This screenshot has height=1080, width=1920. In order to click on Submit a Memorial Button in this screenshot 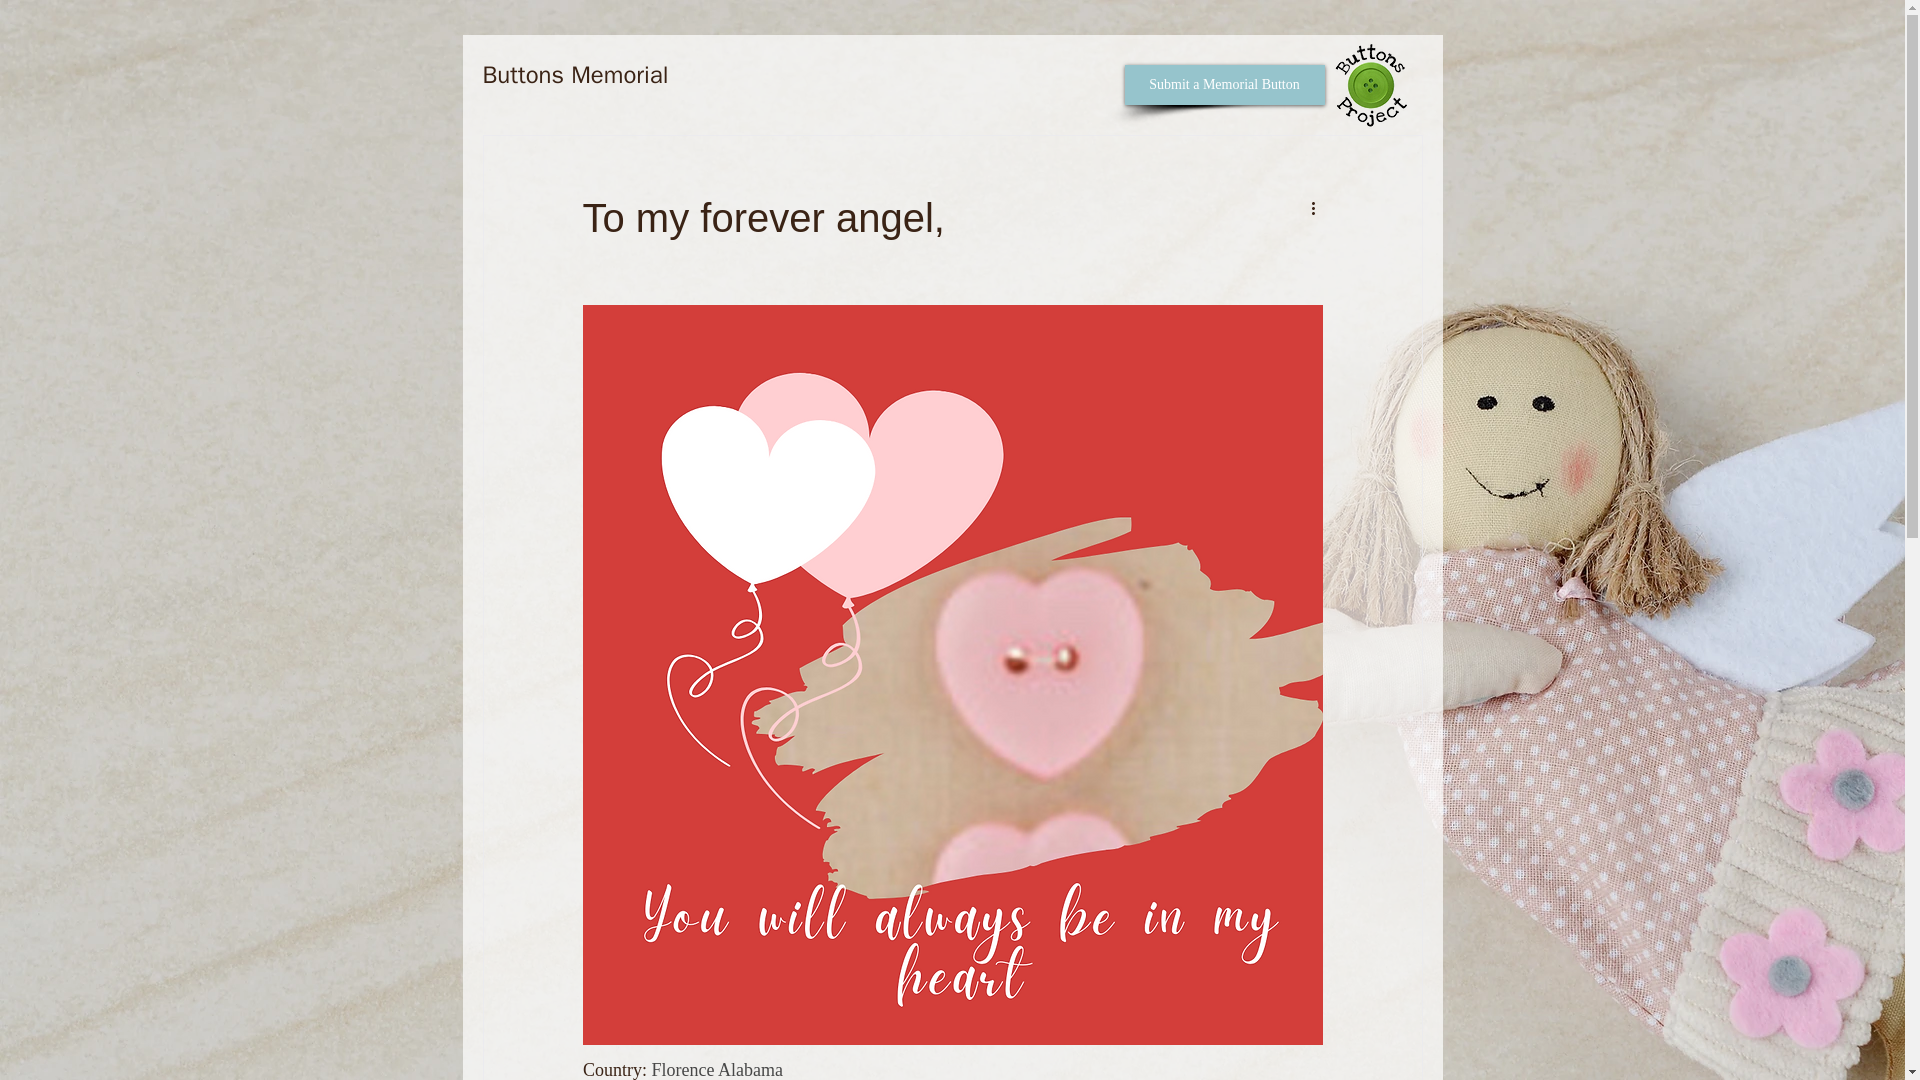, I will do `click(1224, 84)`.